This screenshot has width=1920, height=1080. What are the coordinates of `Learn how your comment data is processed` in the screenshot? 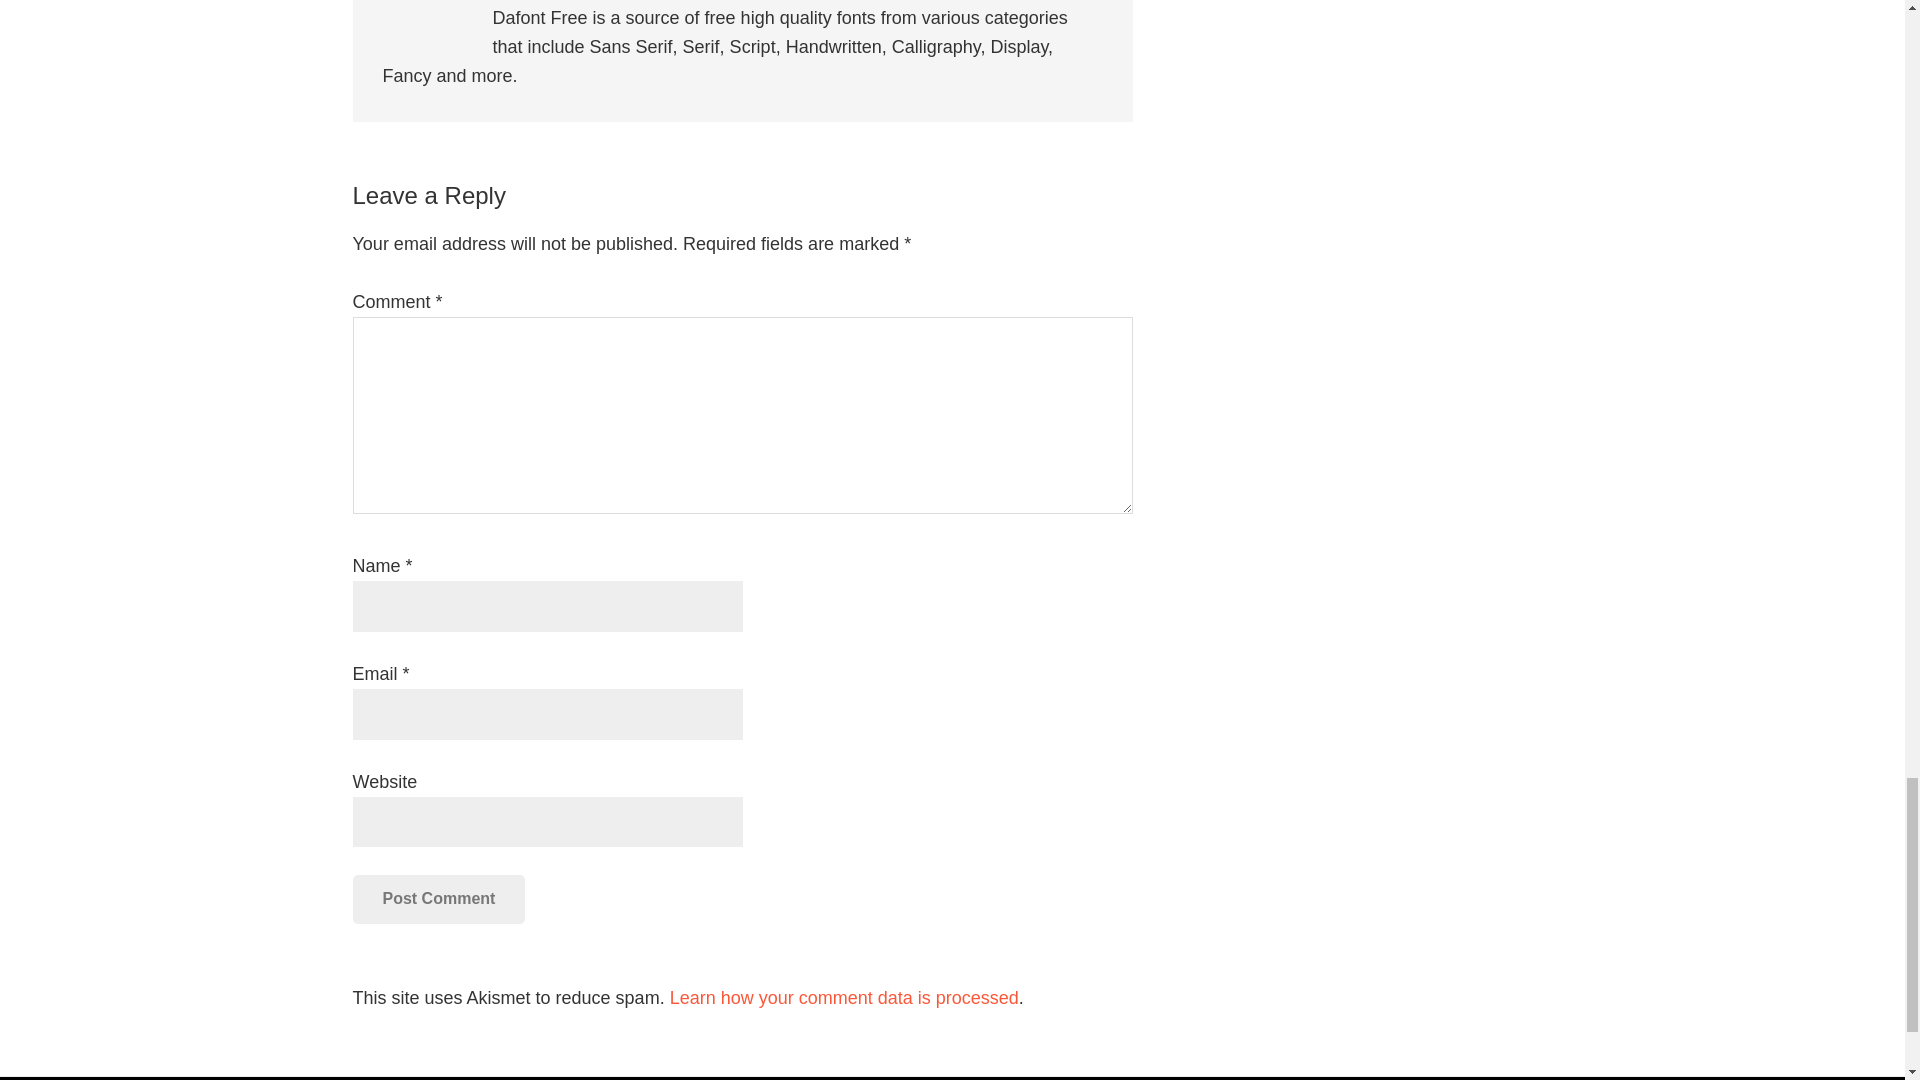 It's located at (844, 998).